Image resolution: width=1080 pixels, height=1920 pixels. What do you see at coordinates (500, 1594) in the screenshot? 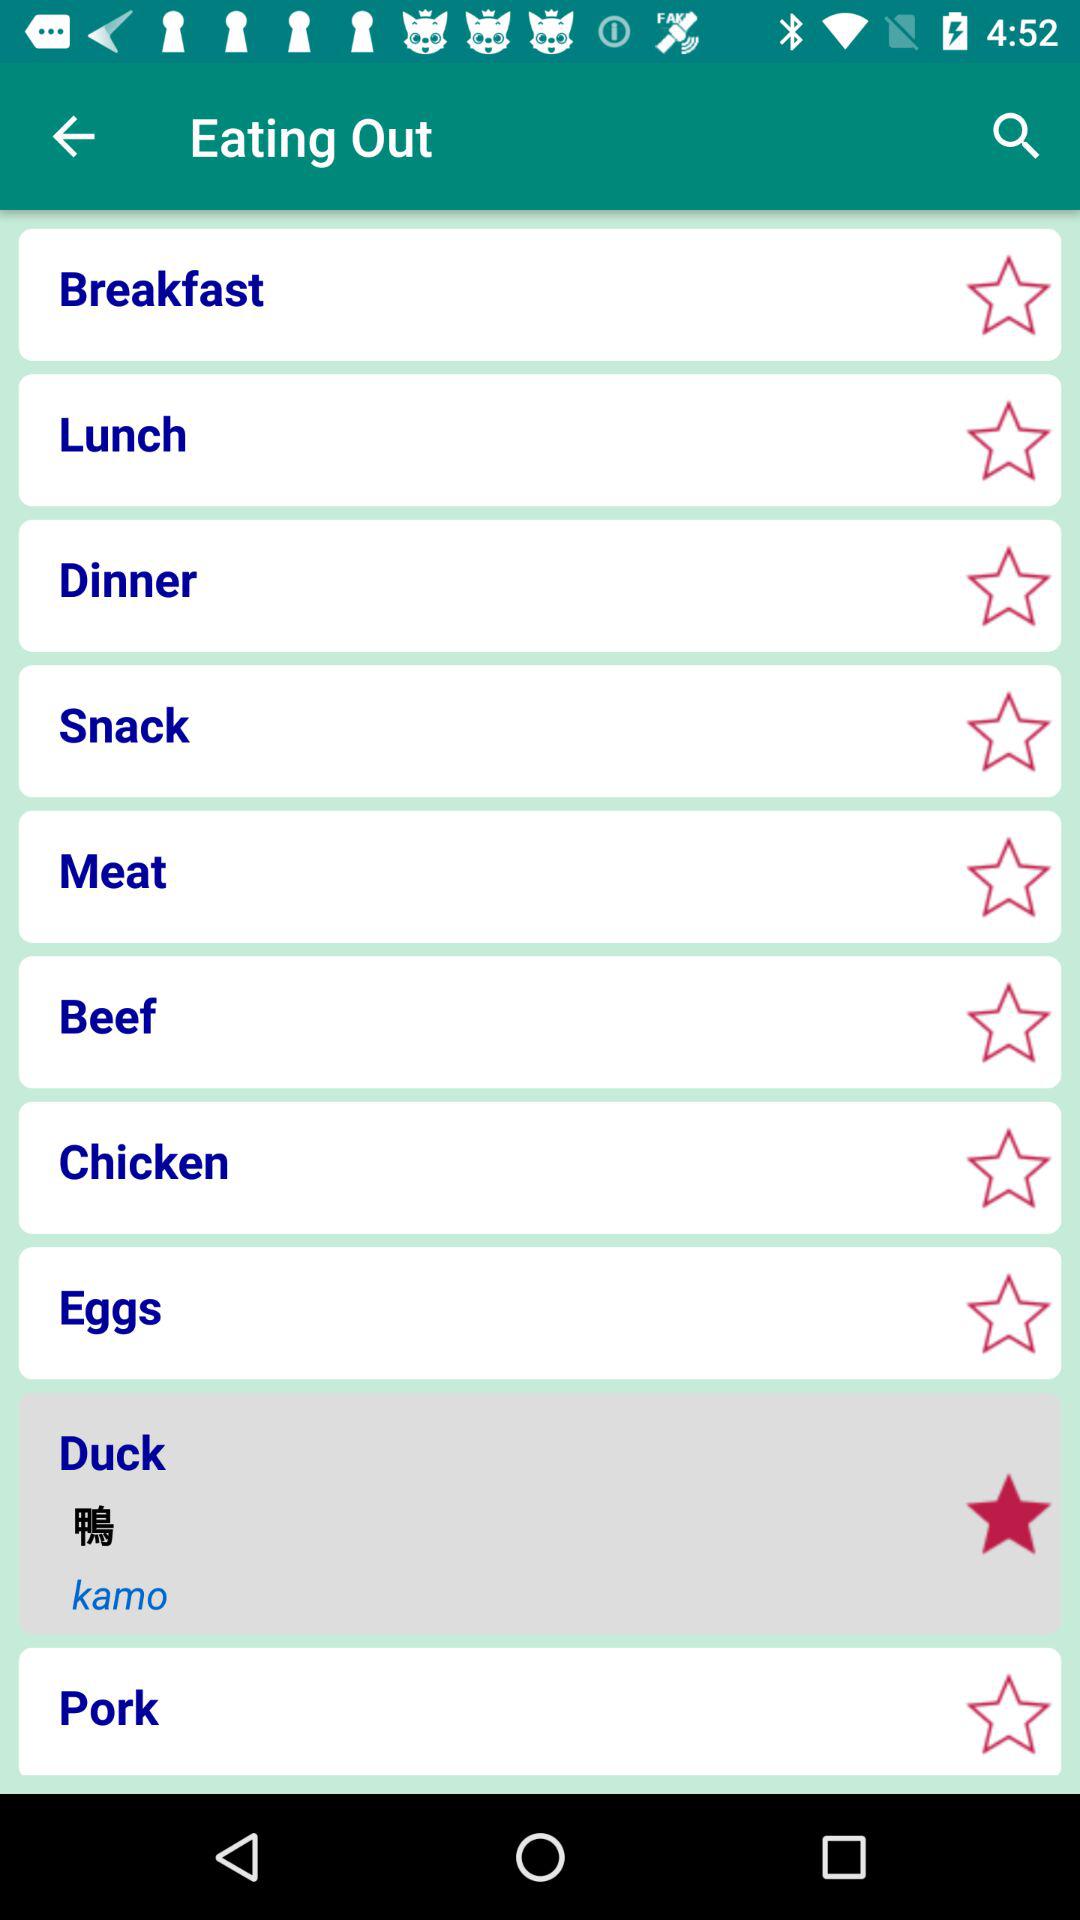
I see `swipe until the kamo item` at bounding box center [500, 1594].